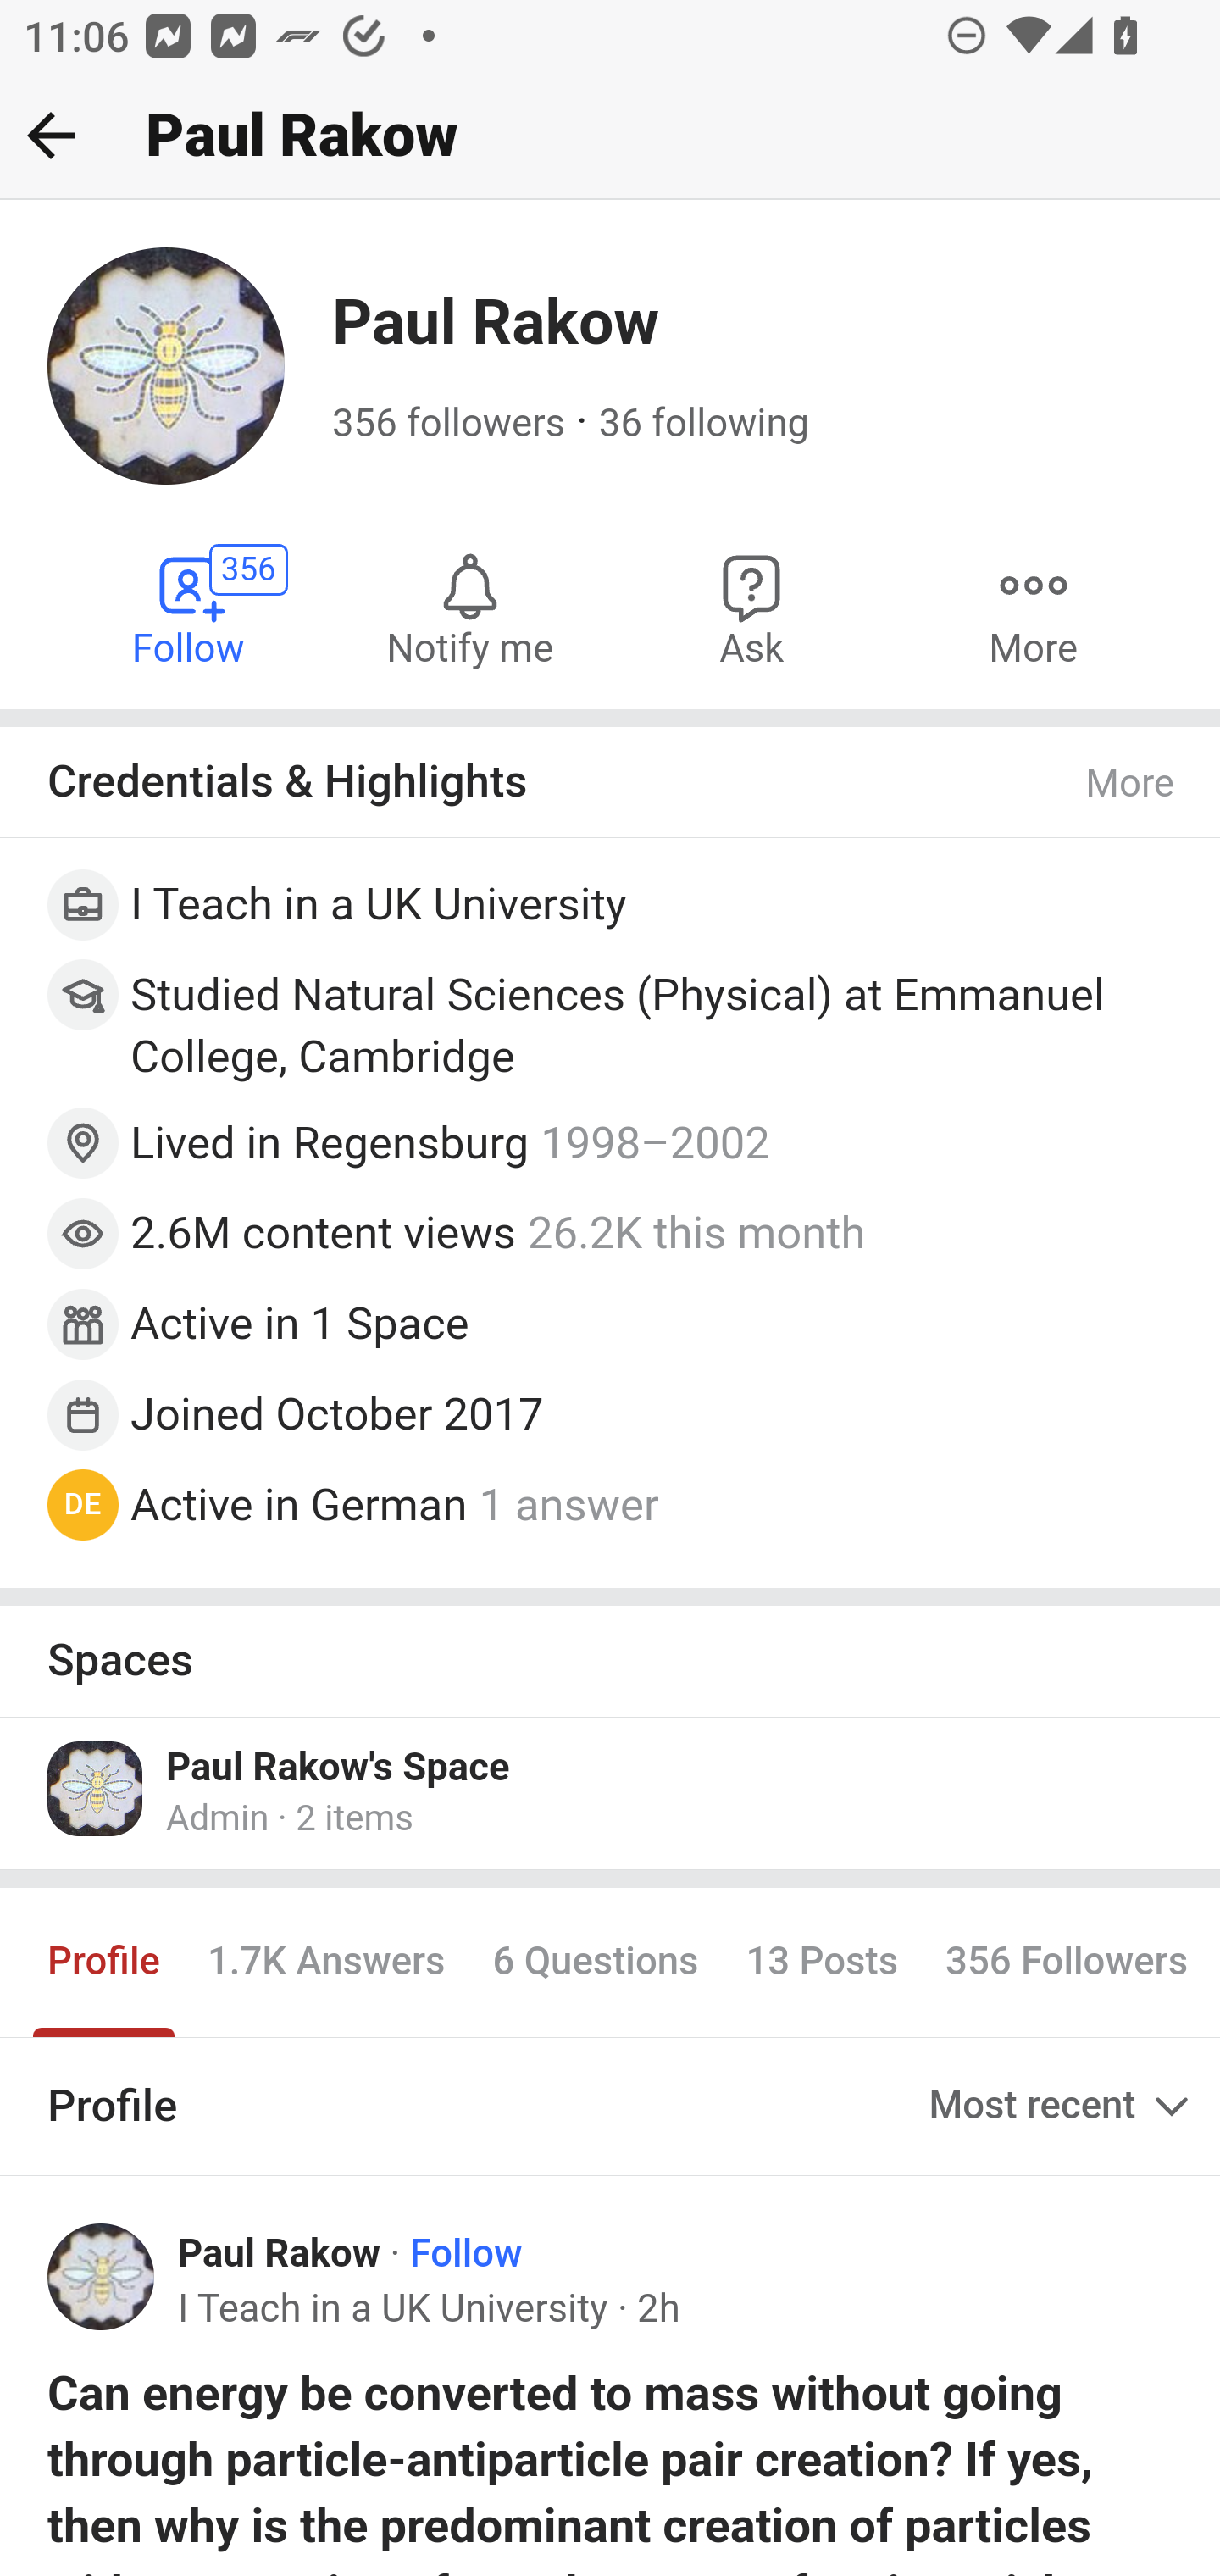 The width and height of the screenshot is (1220, 2576). What do you see at coordinates (822, 1961) in the screenshot?
I see `13 Posts` at bounding box center [822, 1961].